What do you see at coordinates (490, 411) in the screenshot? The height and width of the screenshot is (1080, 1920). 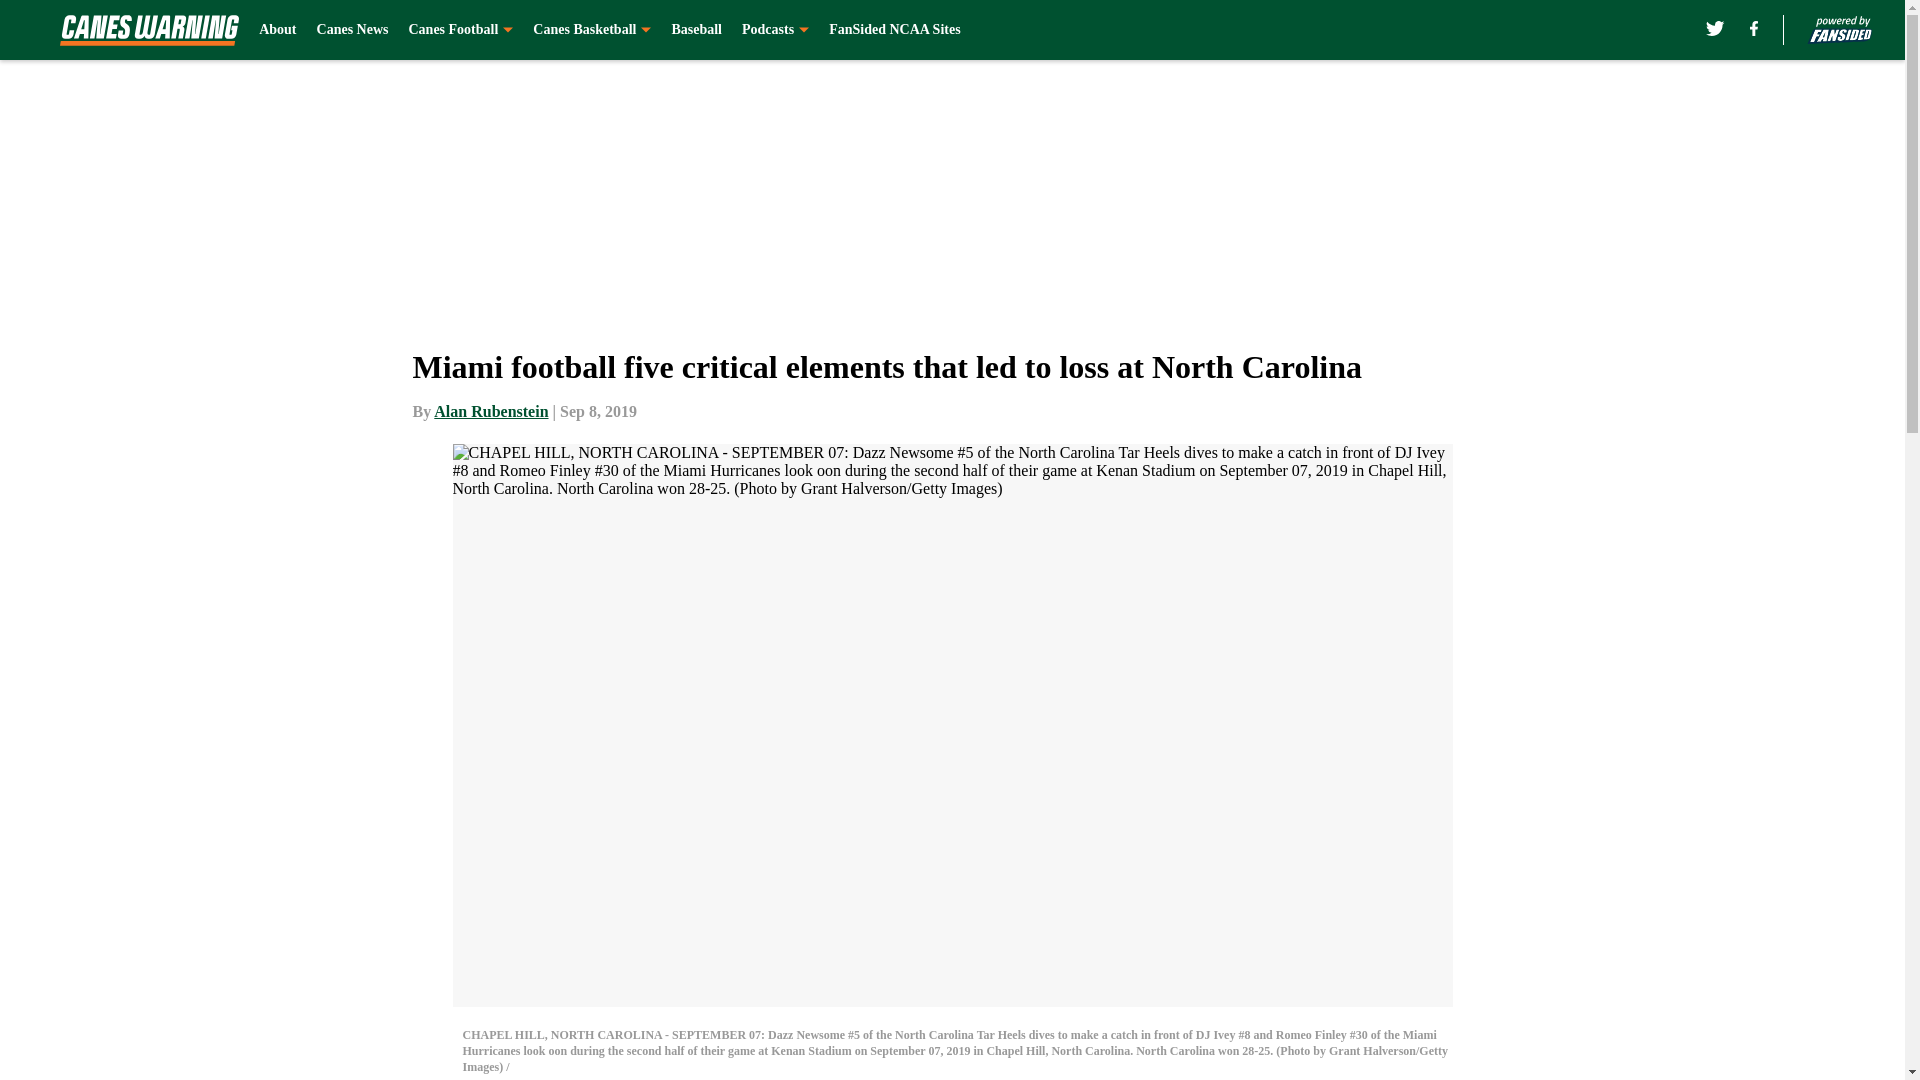 I see `Alan Rubenstein` at bounding box center [490, 411].